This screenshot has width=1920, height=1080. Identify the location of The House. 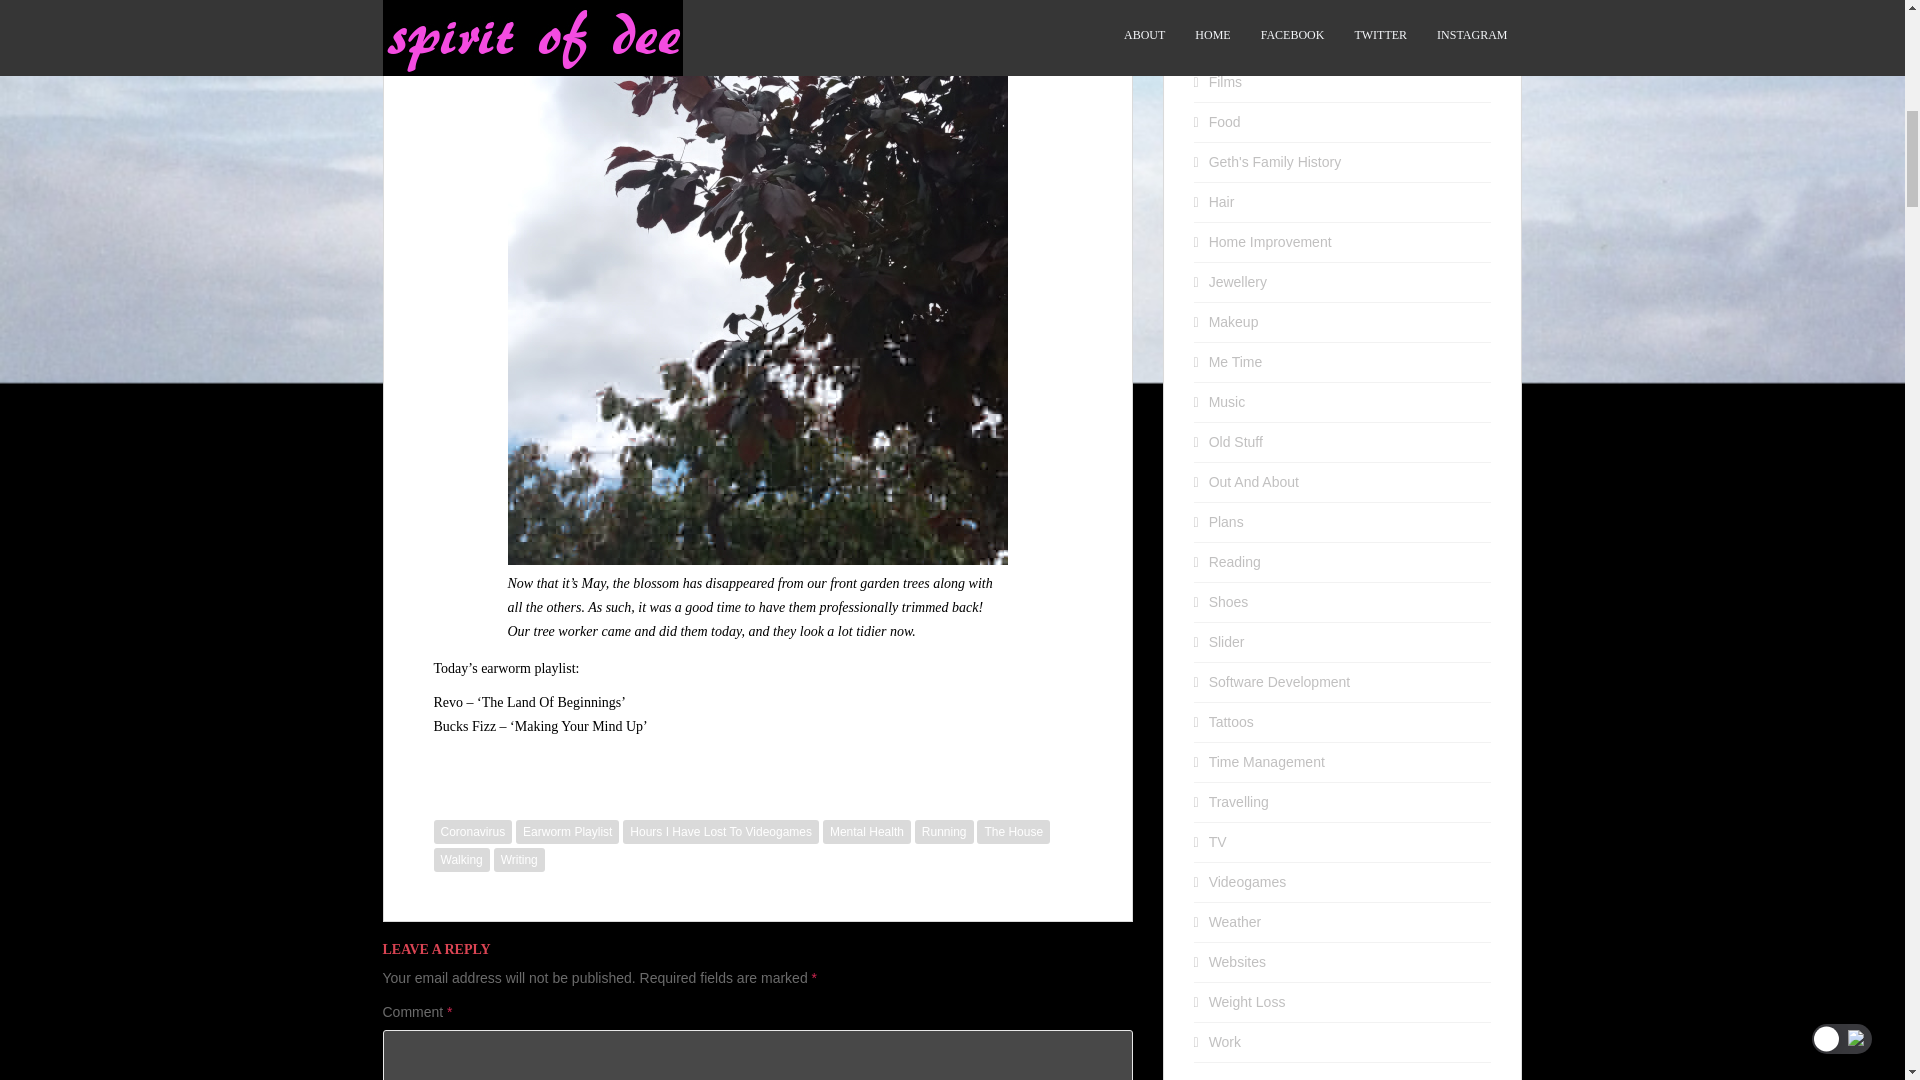
(1014, 831).